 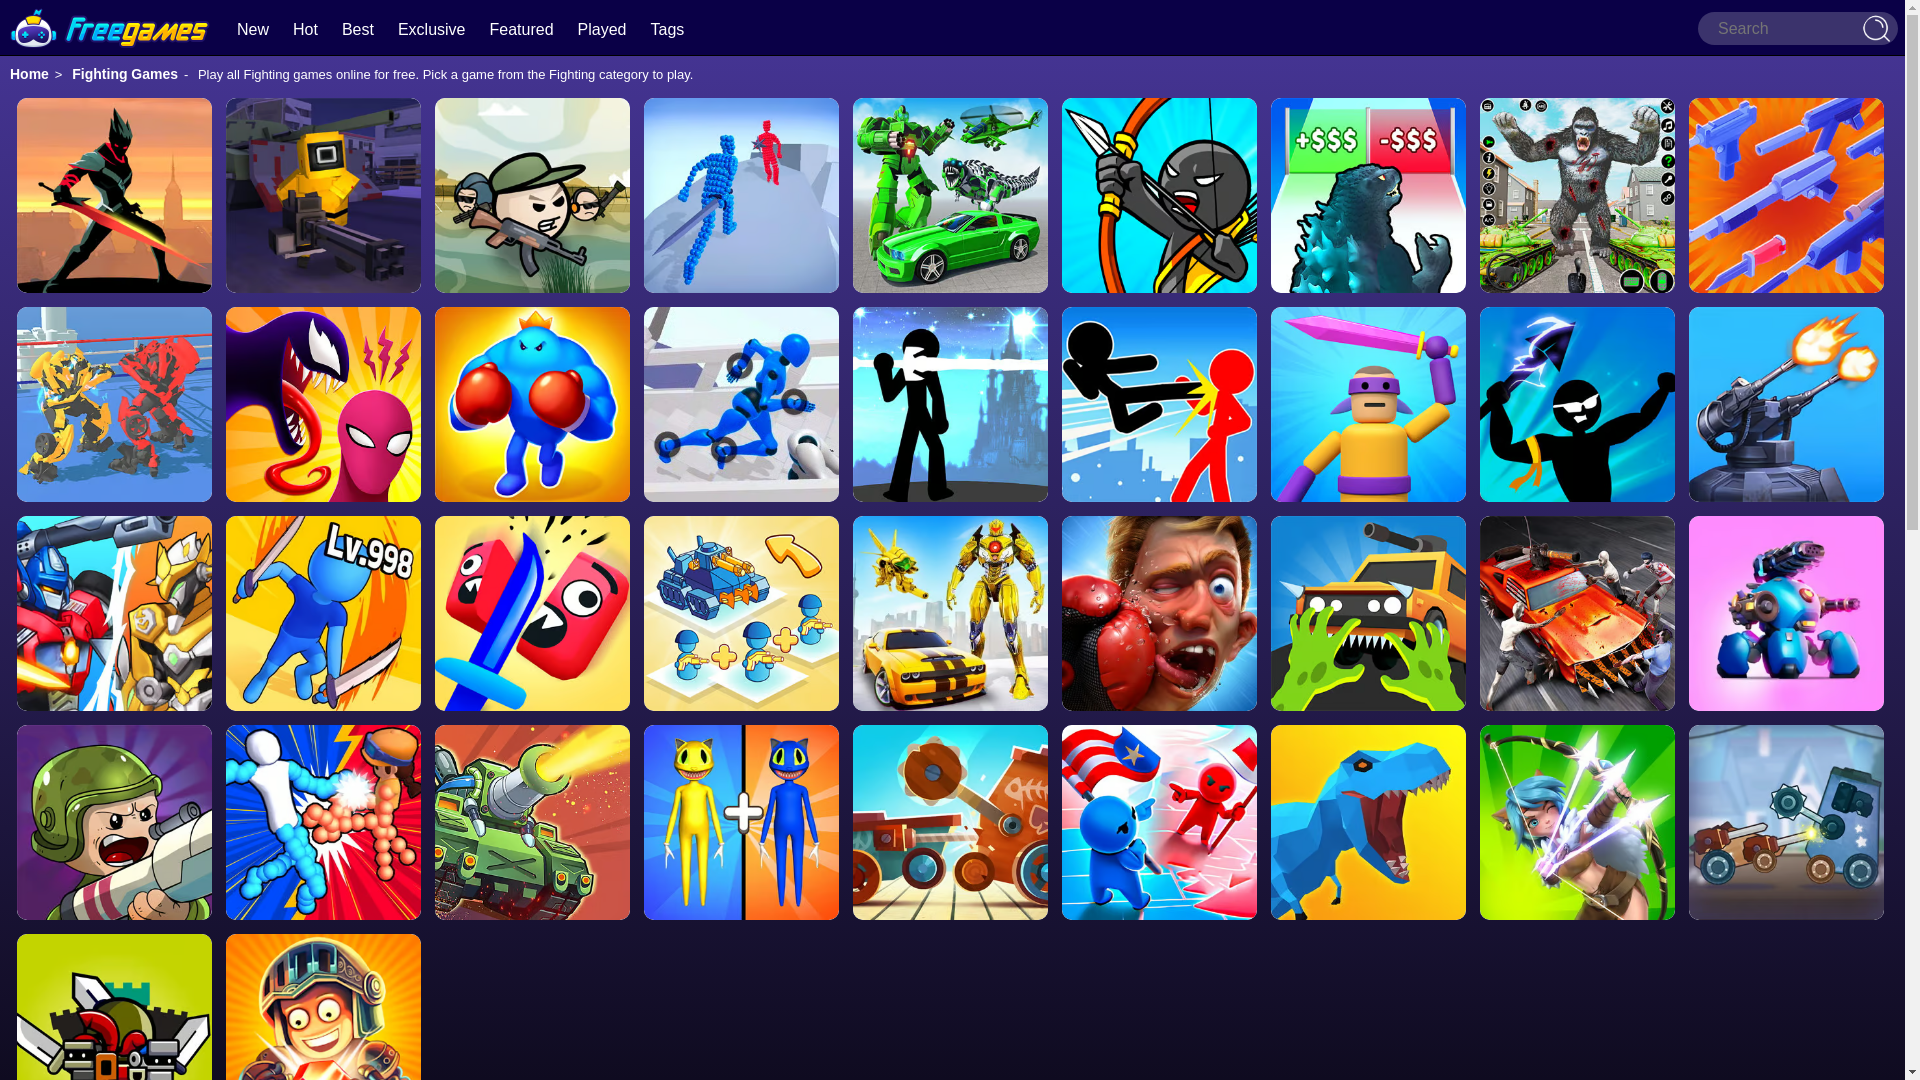 What do you see at coordinates (432, 28) in the screenshot?
I see `Exclusive` at bounding box center [432, 28].